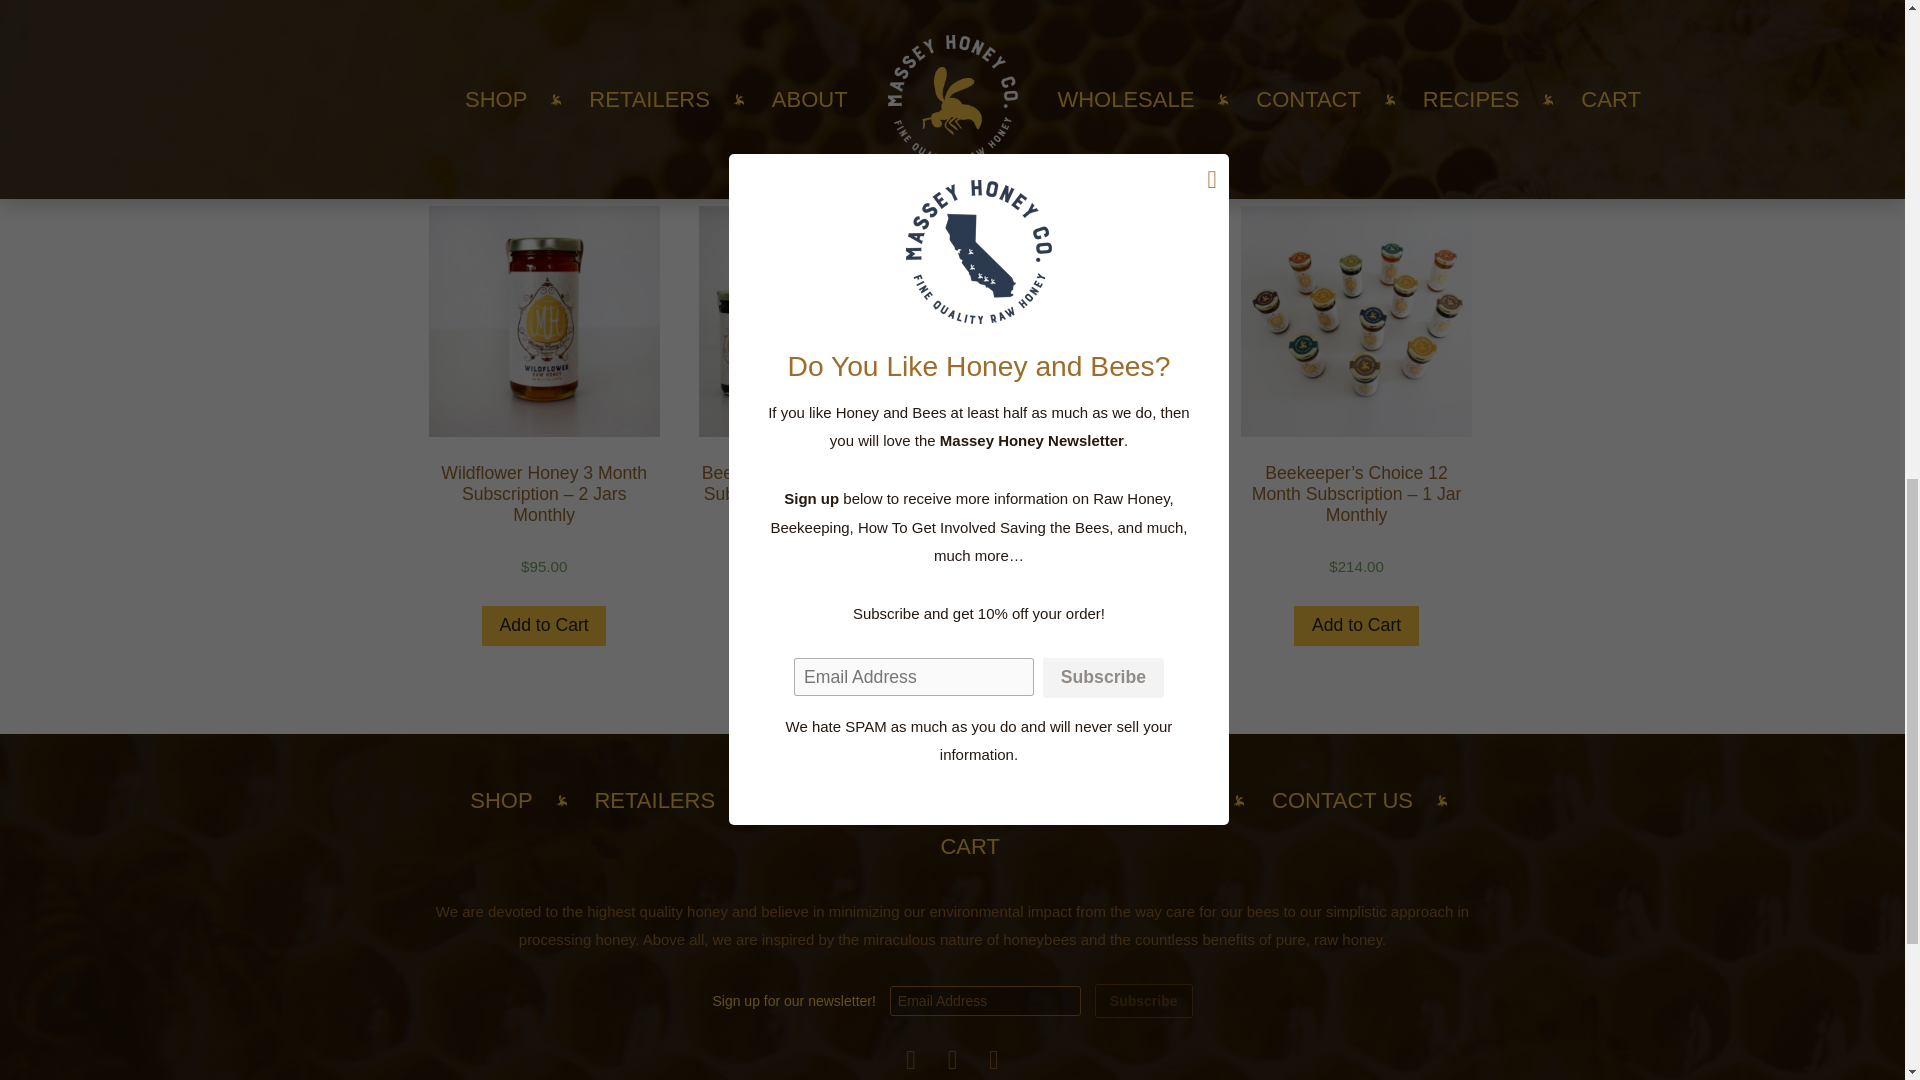  I want to click on 1, so click(470, 52).